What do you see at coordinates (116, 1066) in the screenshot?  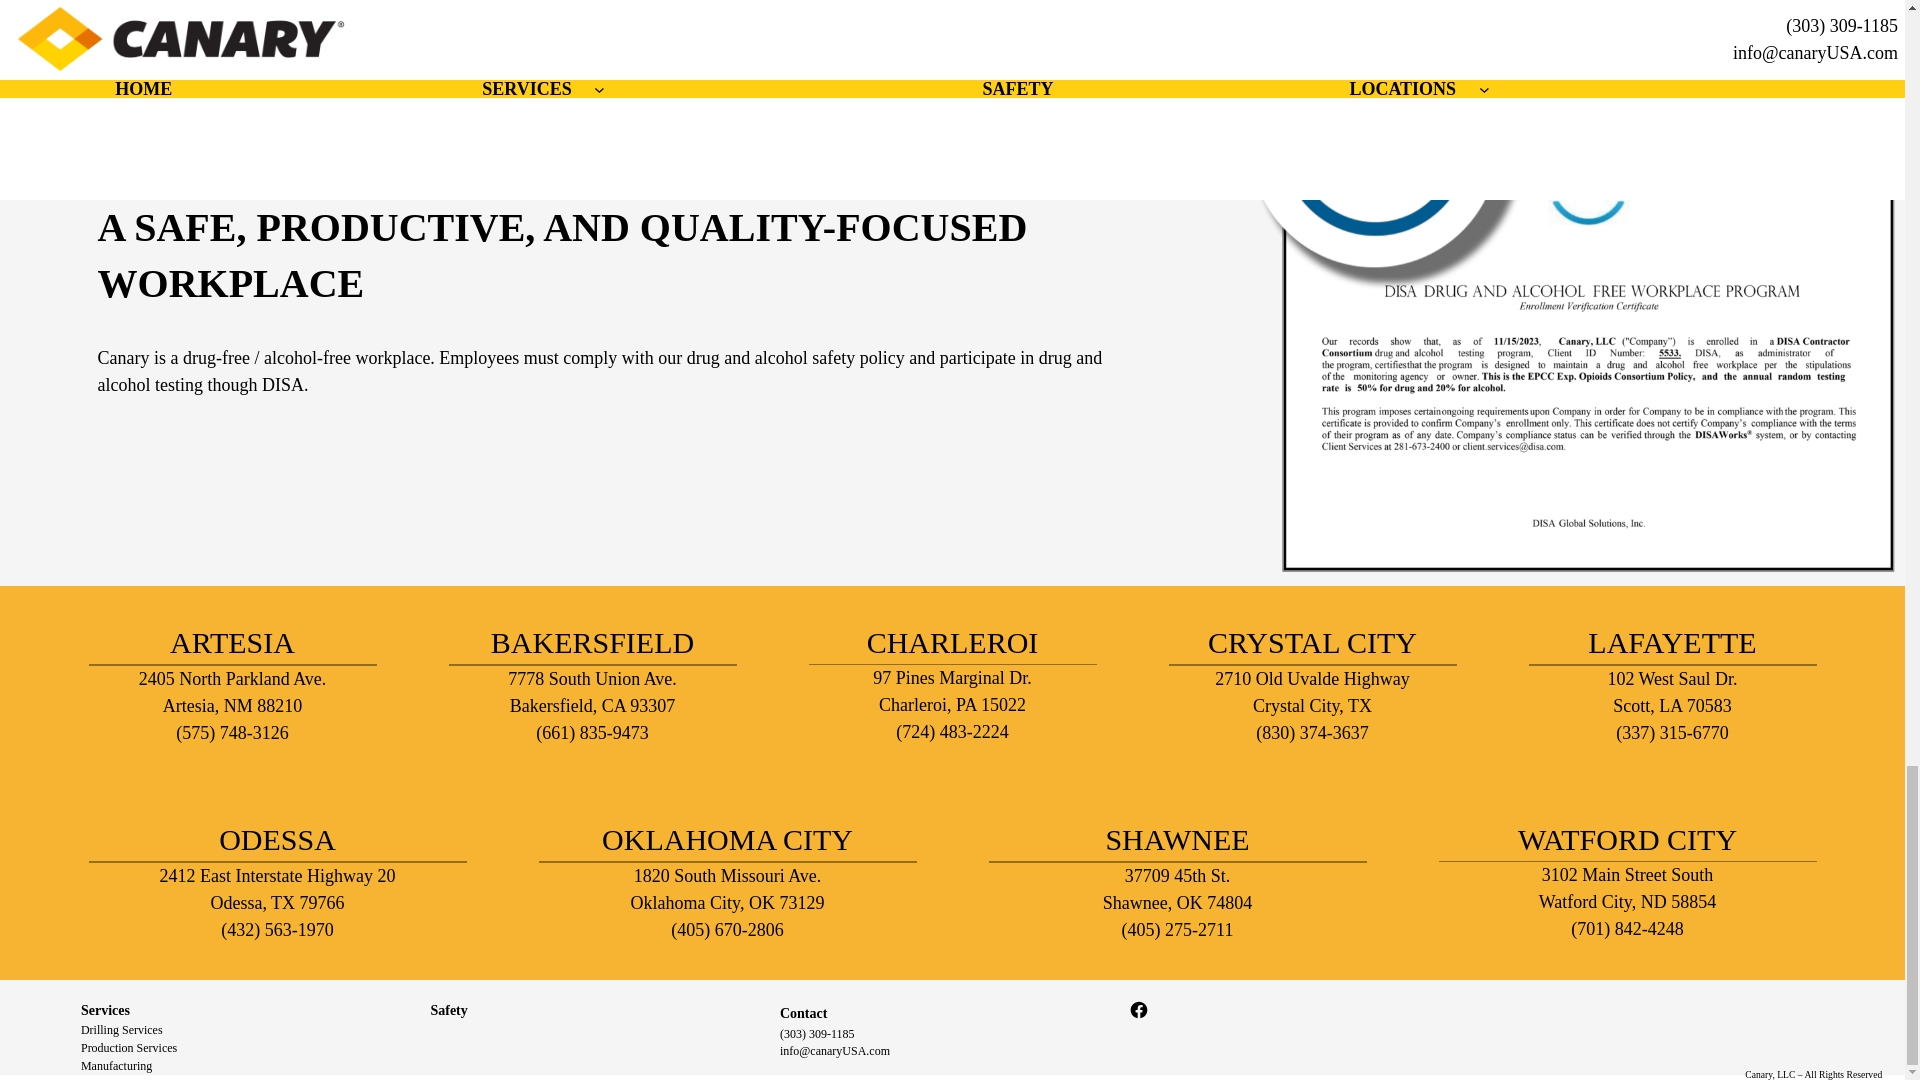 I see `Manufacturing` at bounding box center [116, 1066].